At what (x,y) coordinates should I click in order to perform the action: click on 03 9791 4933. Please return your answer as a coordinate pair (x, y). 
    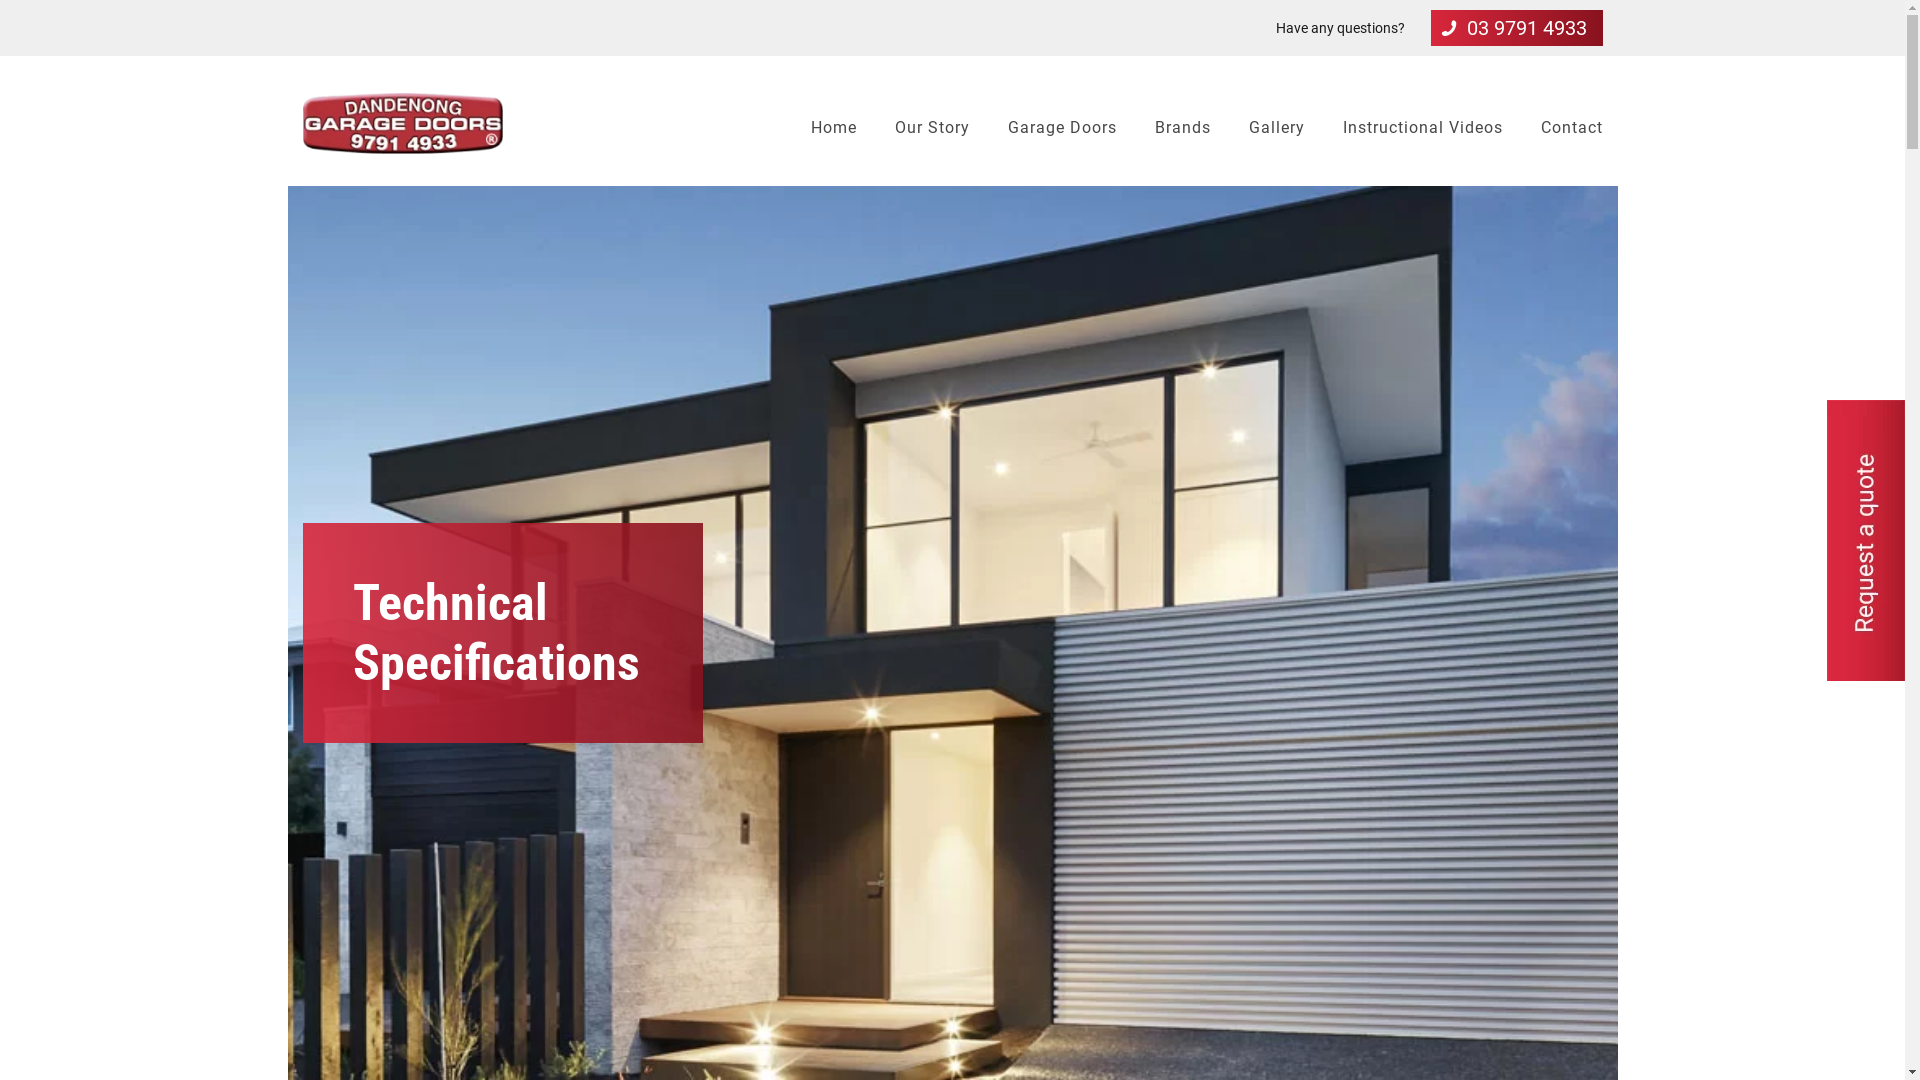
    Looking at the image, I should click on (1516, 28).